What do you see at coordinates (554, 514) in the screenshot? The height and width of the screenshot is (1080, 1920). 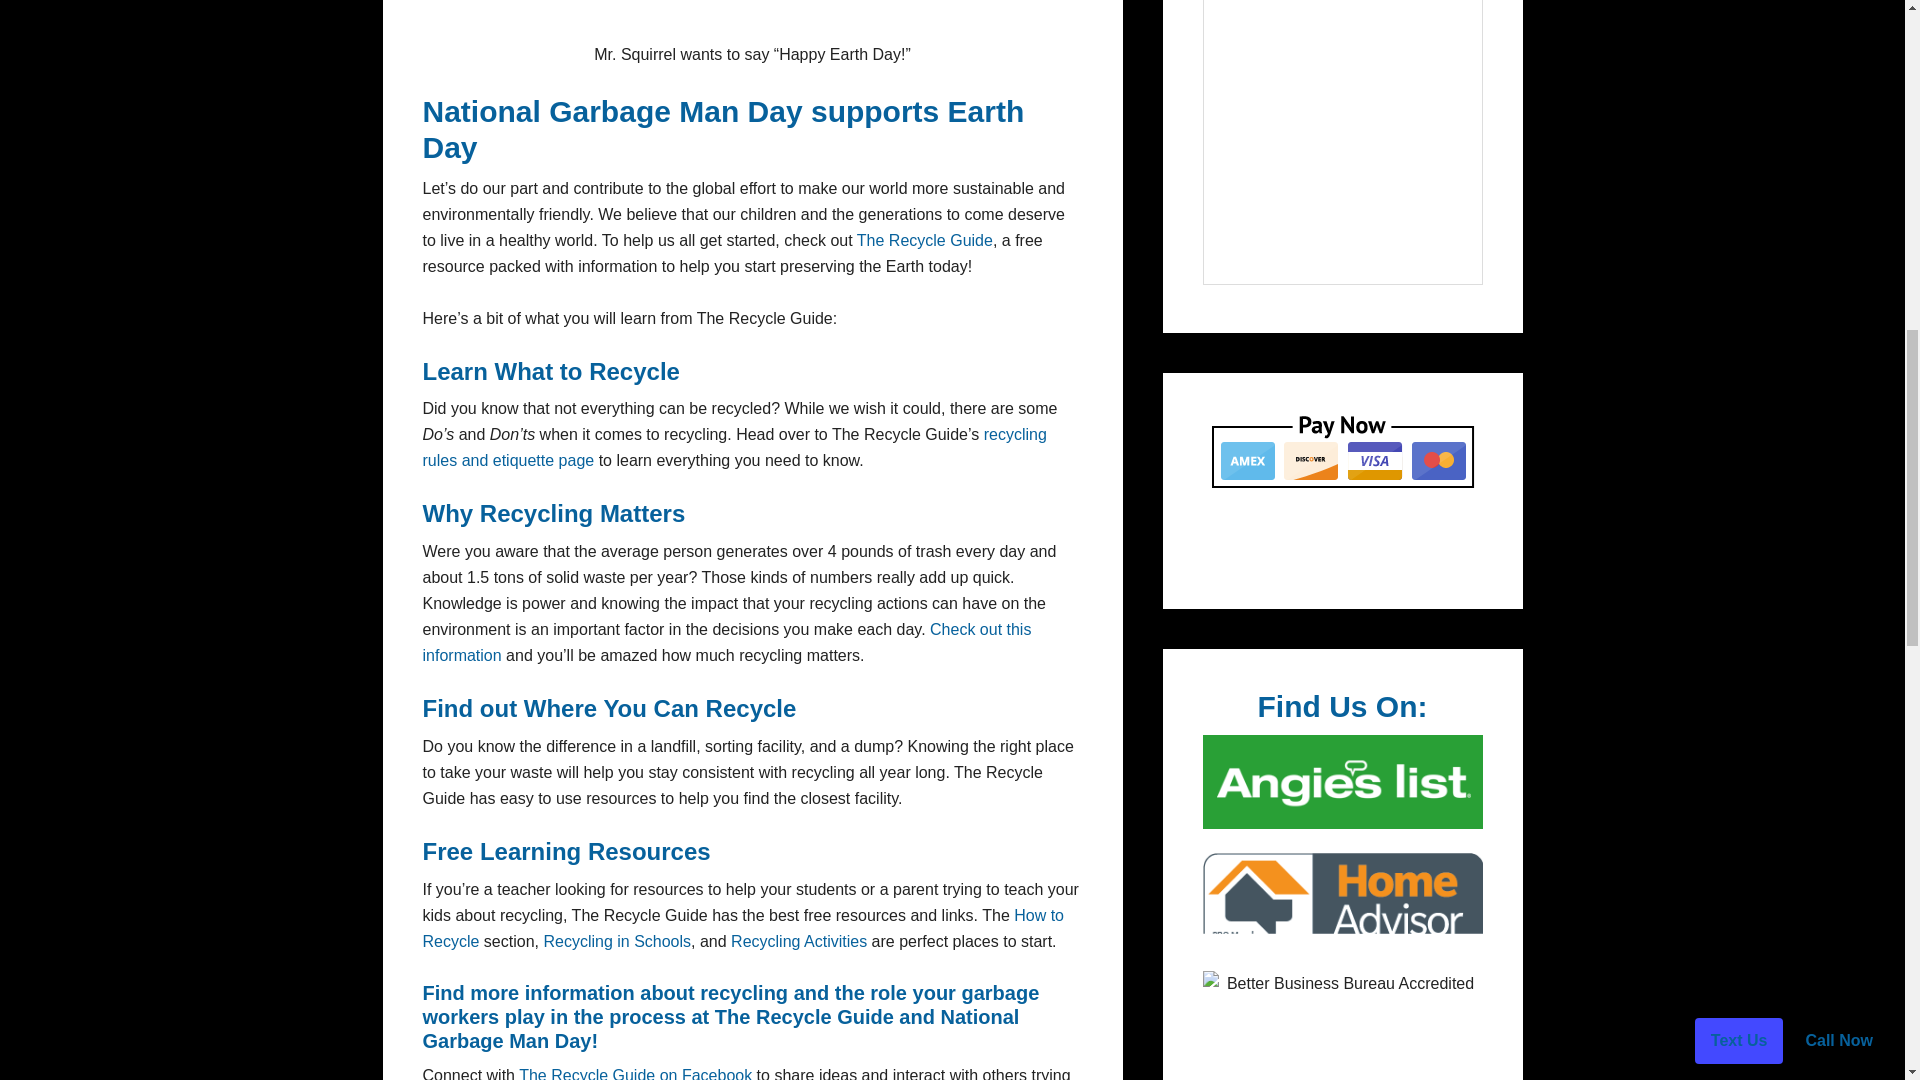 I see `Why Recycling Matters` at bounding box center [554, 514].